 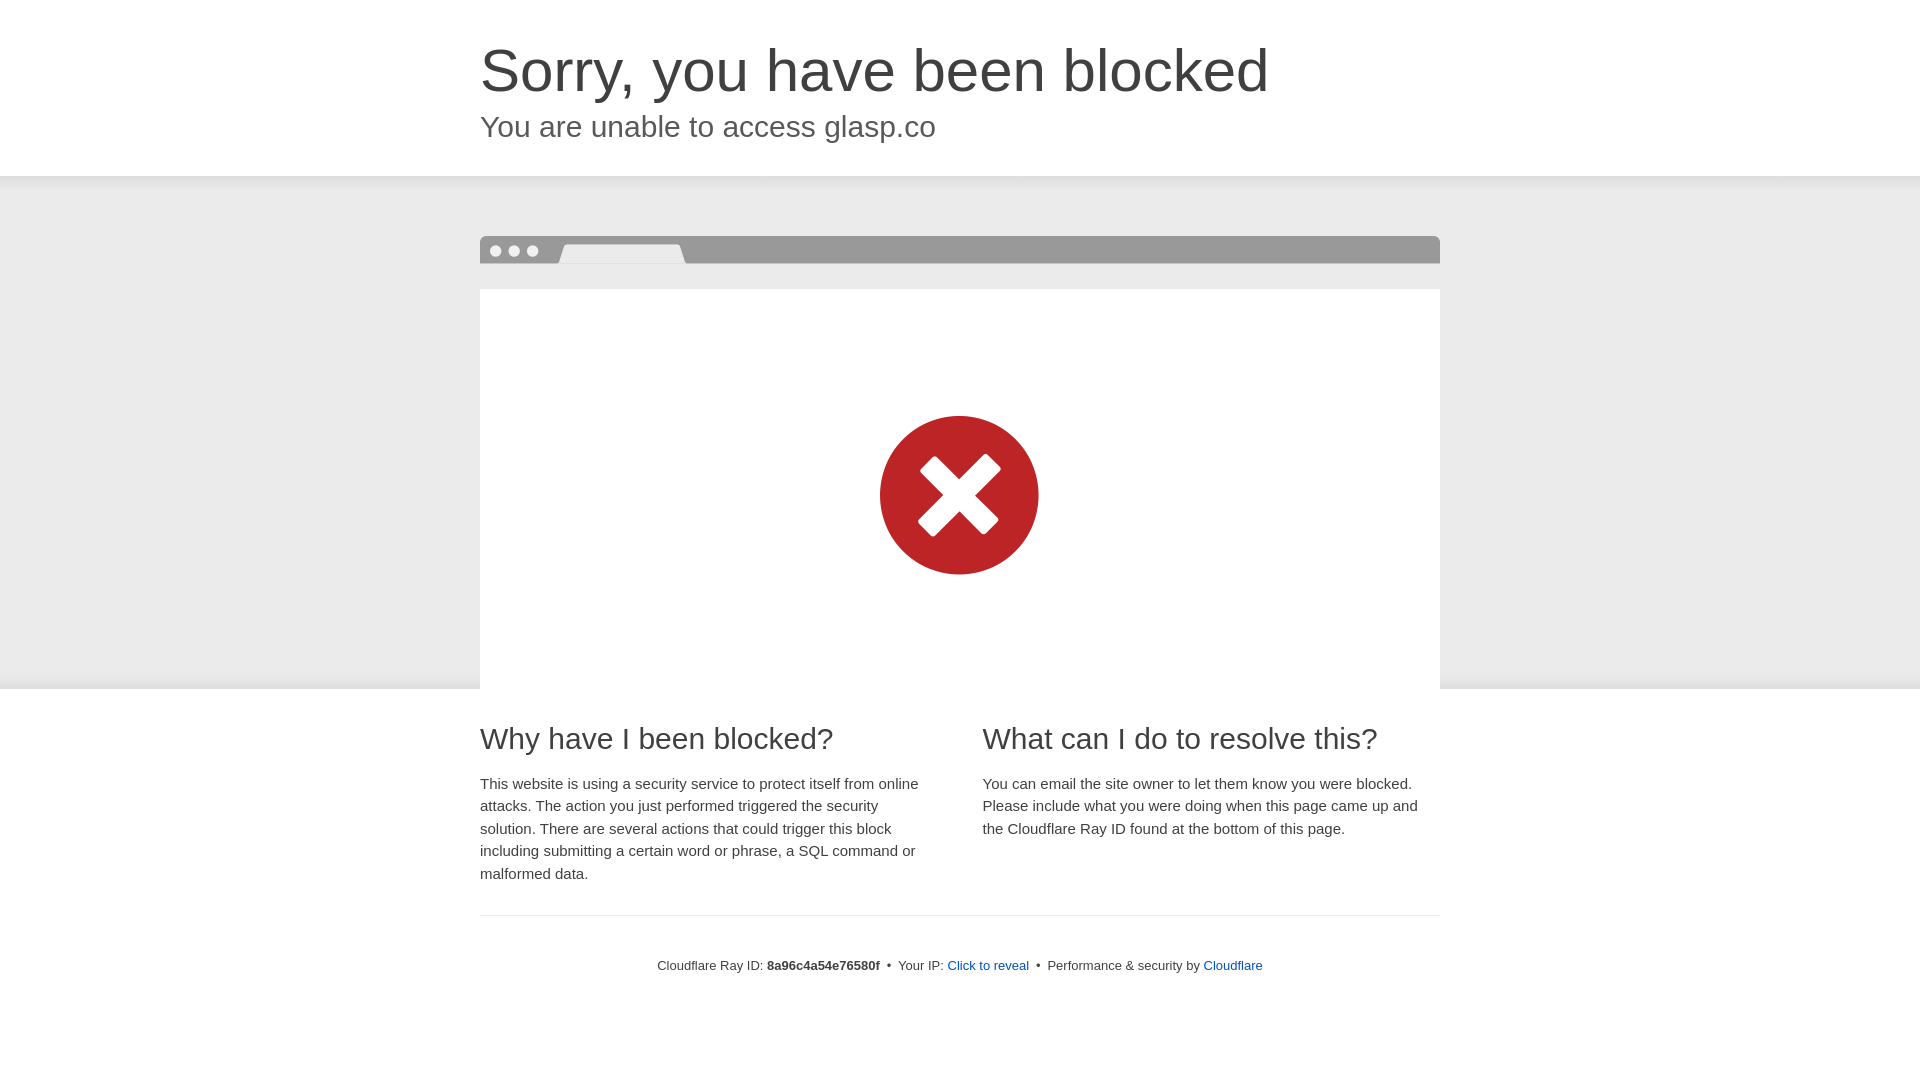 I want to click on Click to reveal, so click(x=988, y=966).